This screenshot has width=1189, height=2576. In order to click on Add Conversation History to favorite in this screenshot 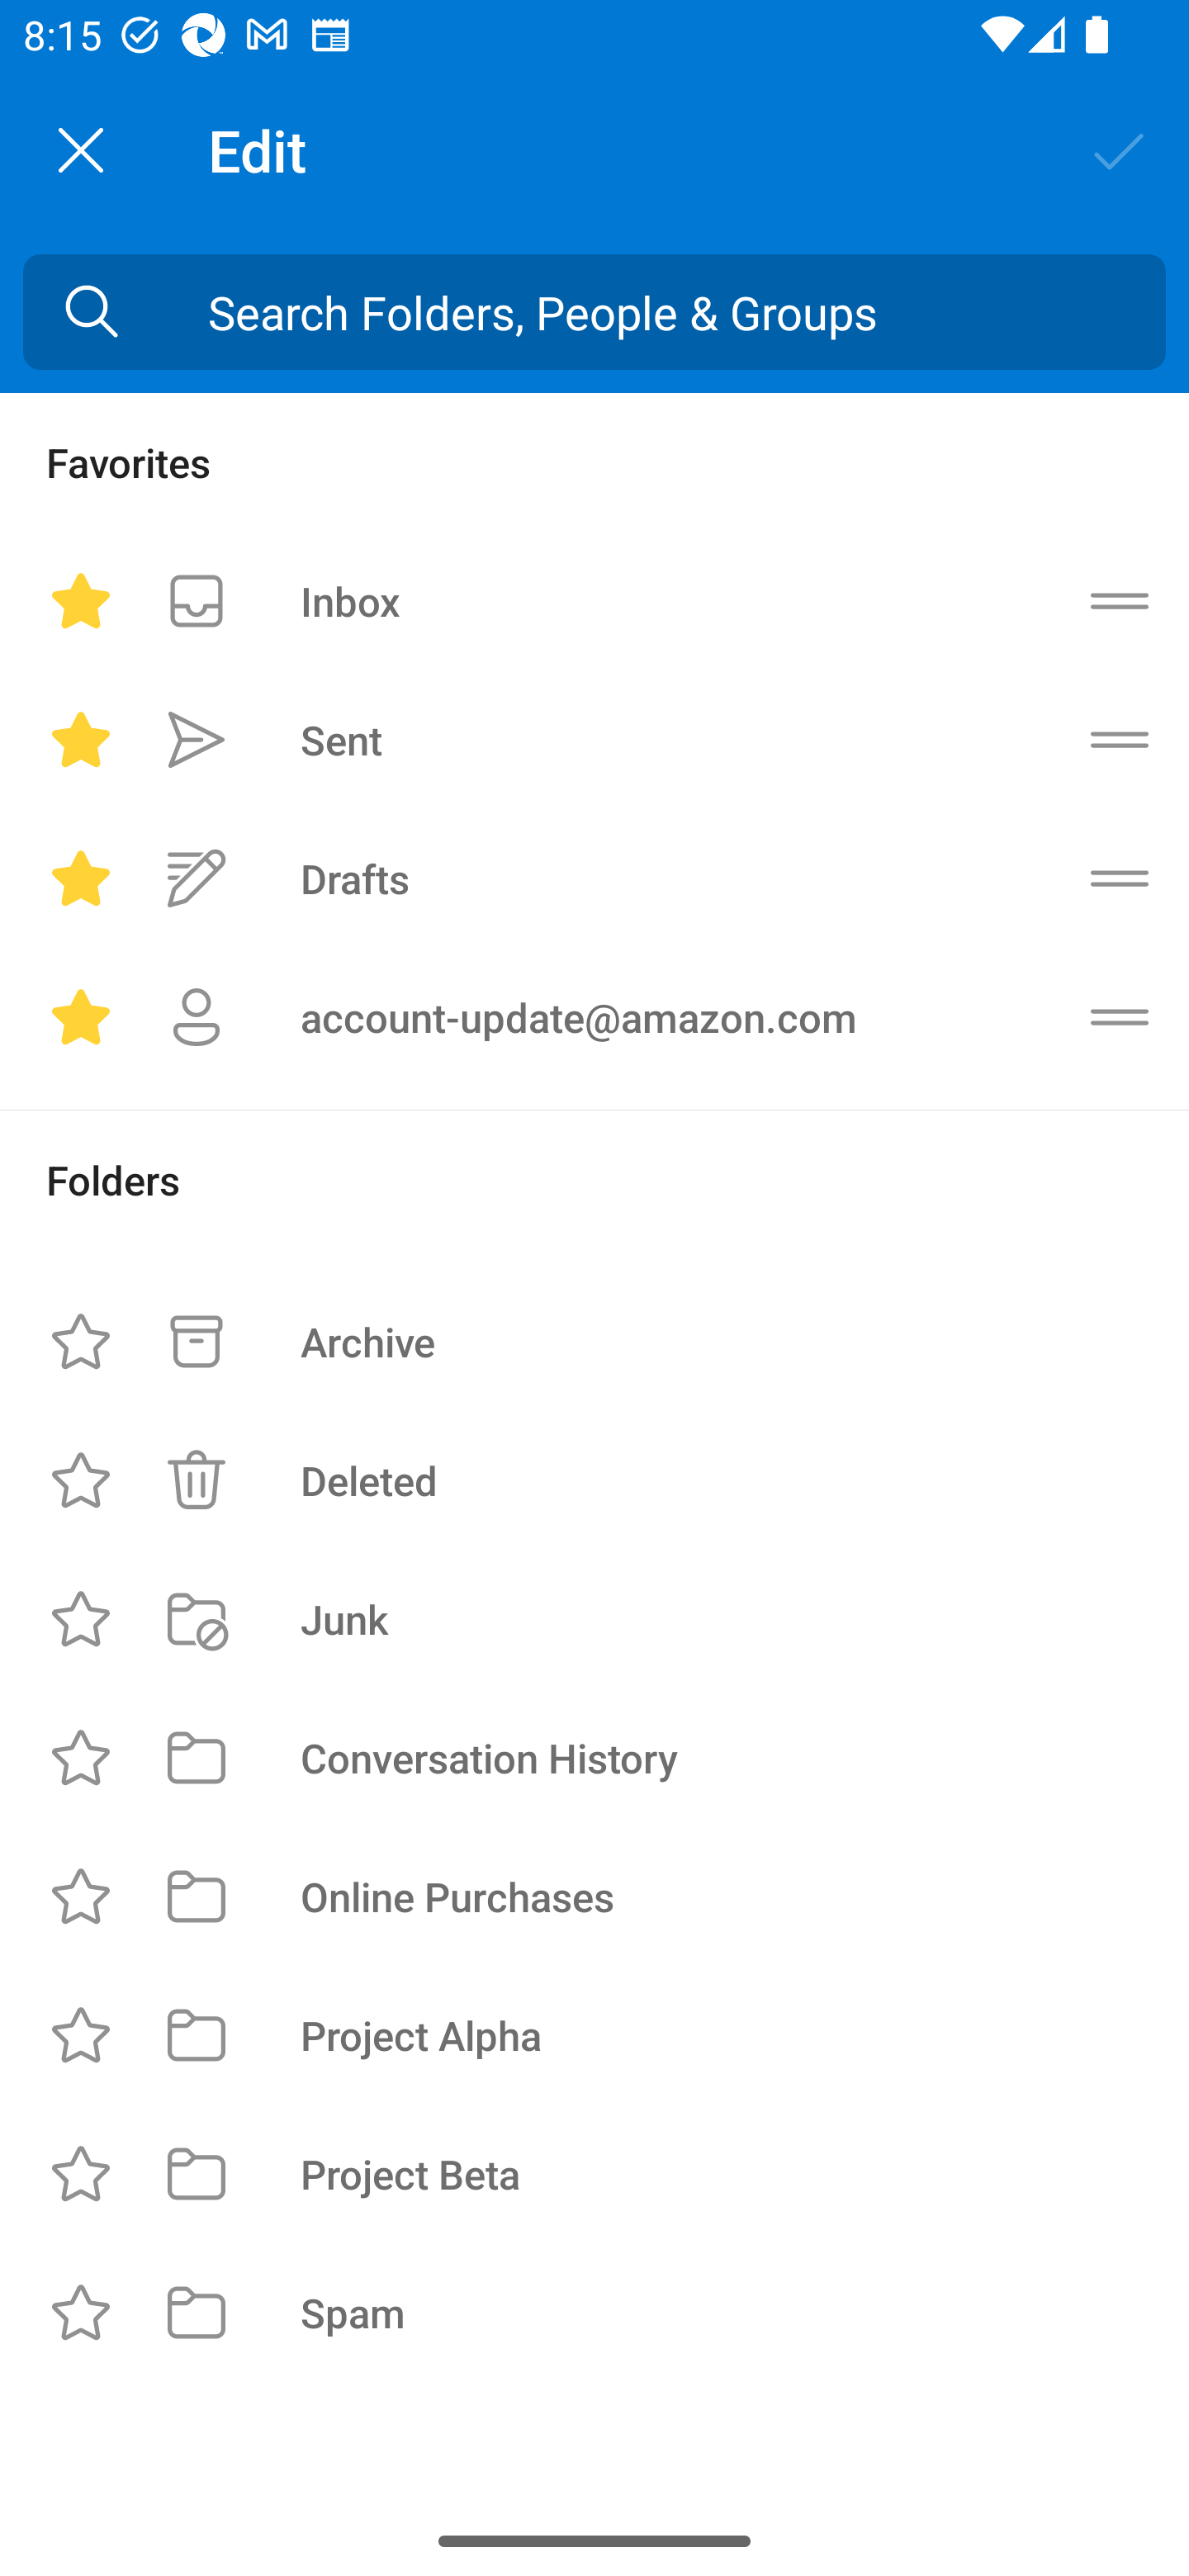, I will do `click(81, 1757)`.